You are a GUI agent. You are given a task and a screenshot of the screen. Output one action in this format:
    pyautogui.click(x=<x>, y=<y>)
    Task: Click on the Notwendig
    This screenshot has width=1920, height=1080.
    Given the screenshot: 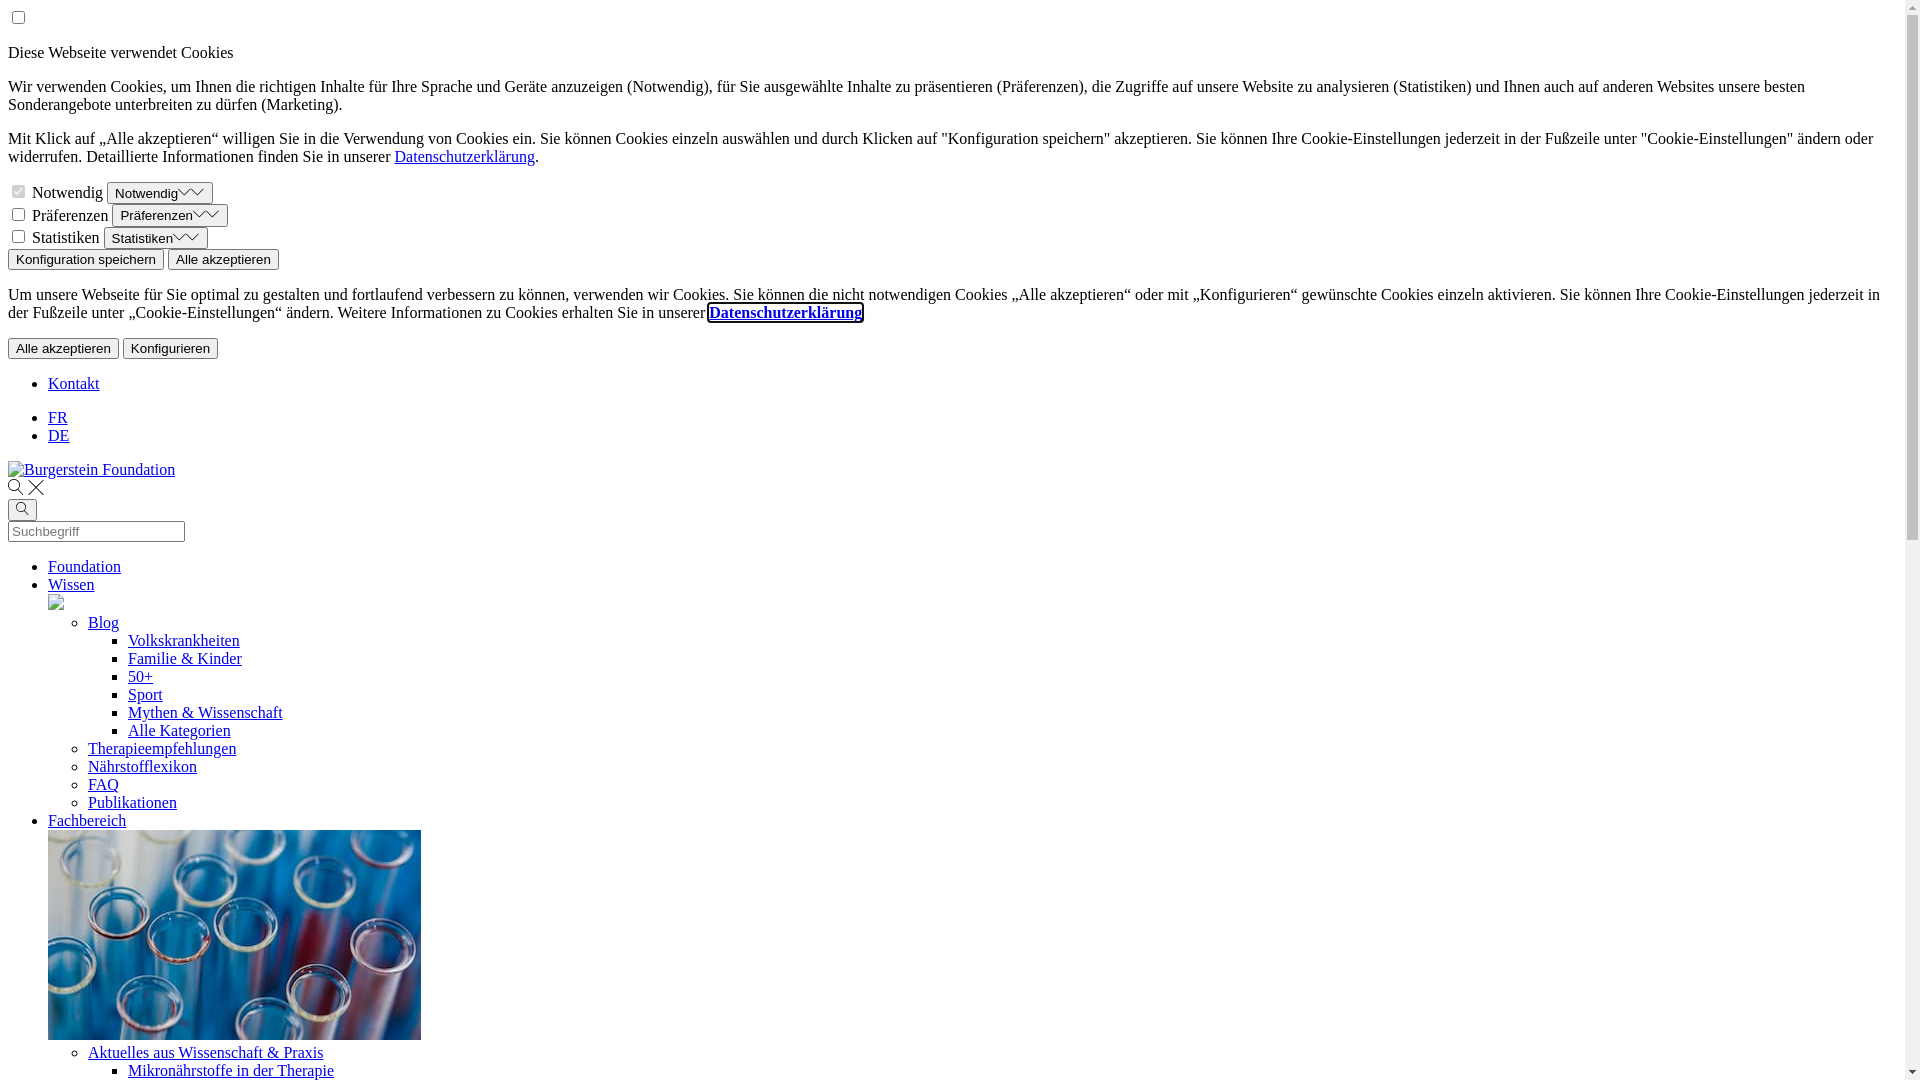 What is the action you would take?
    pyautogui.click(x=160, y=193)
    